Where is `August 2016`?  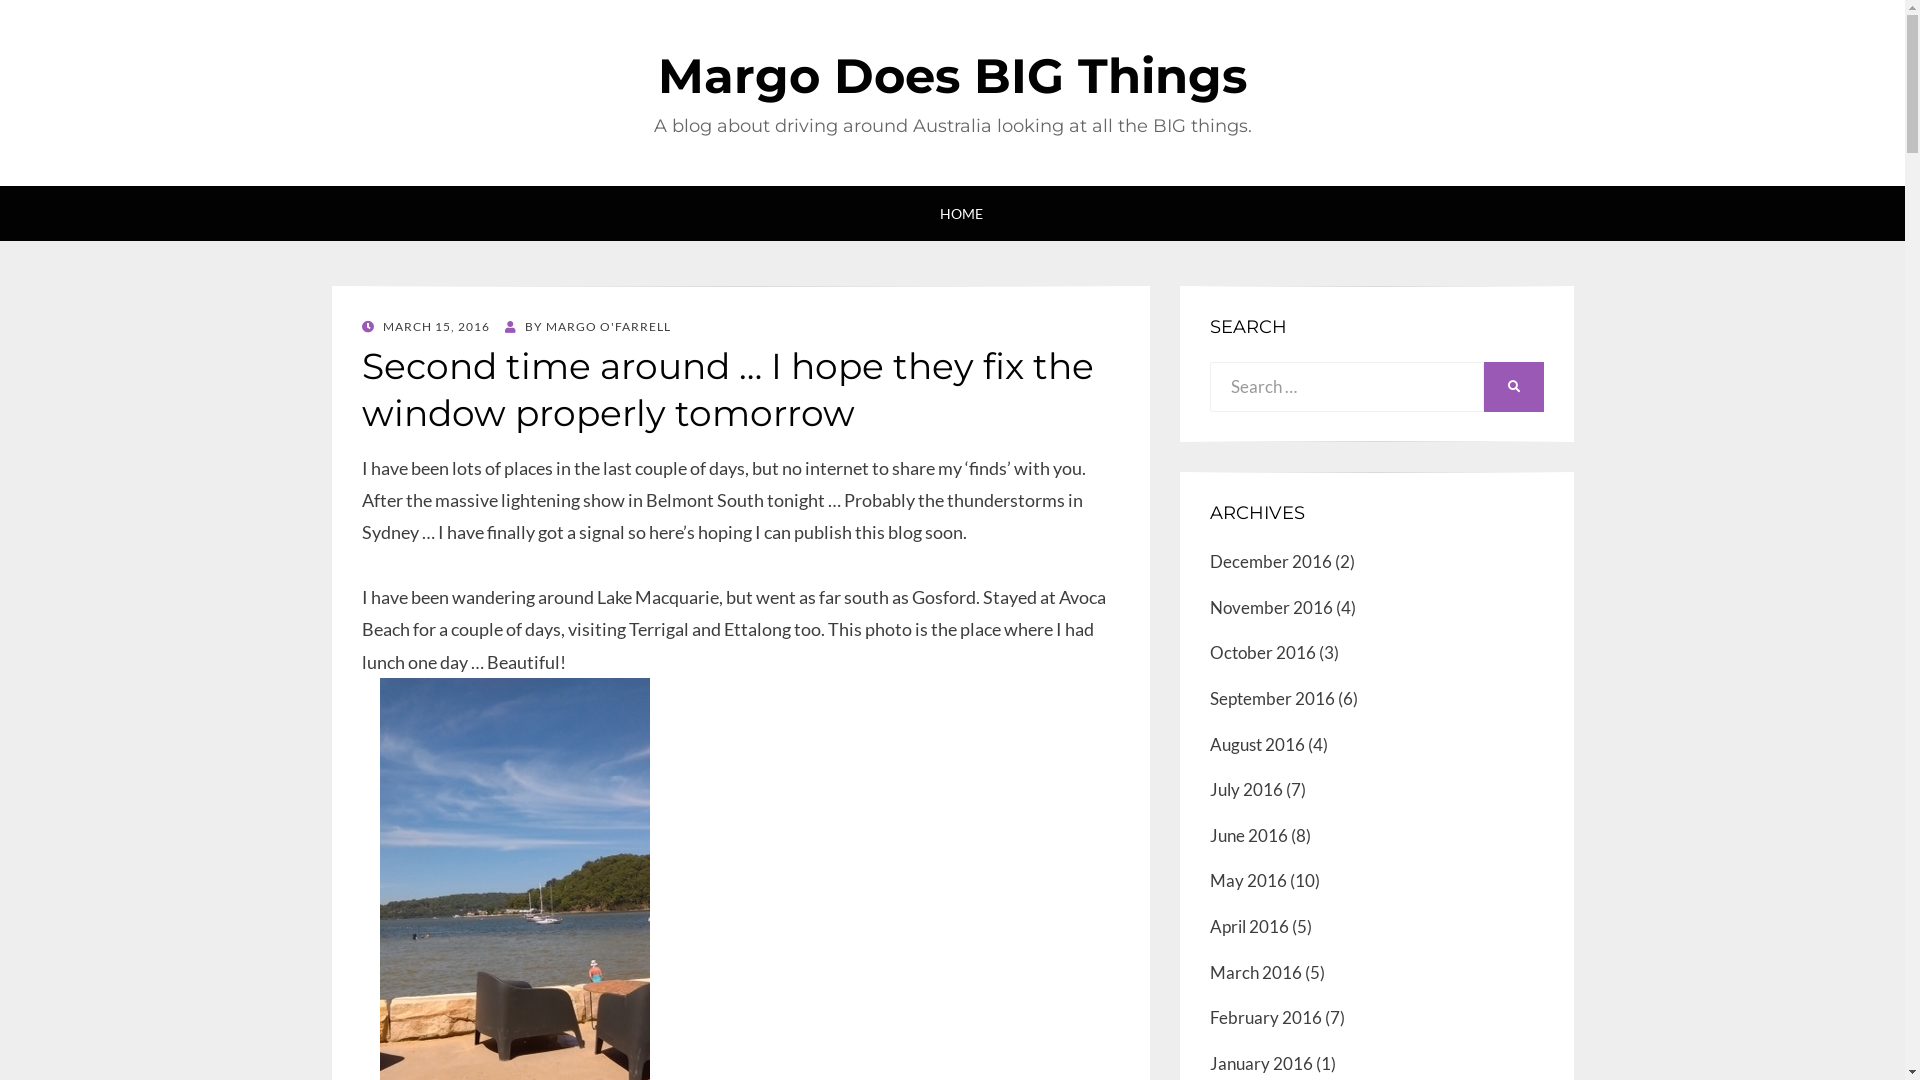
August 2016 is located at coordinates (1258, 744).